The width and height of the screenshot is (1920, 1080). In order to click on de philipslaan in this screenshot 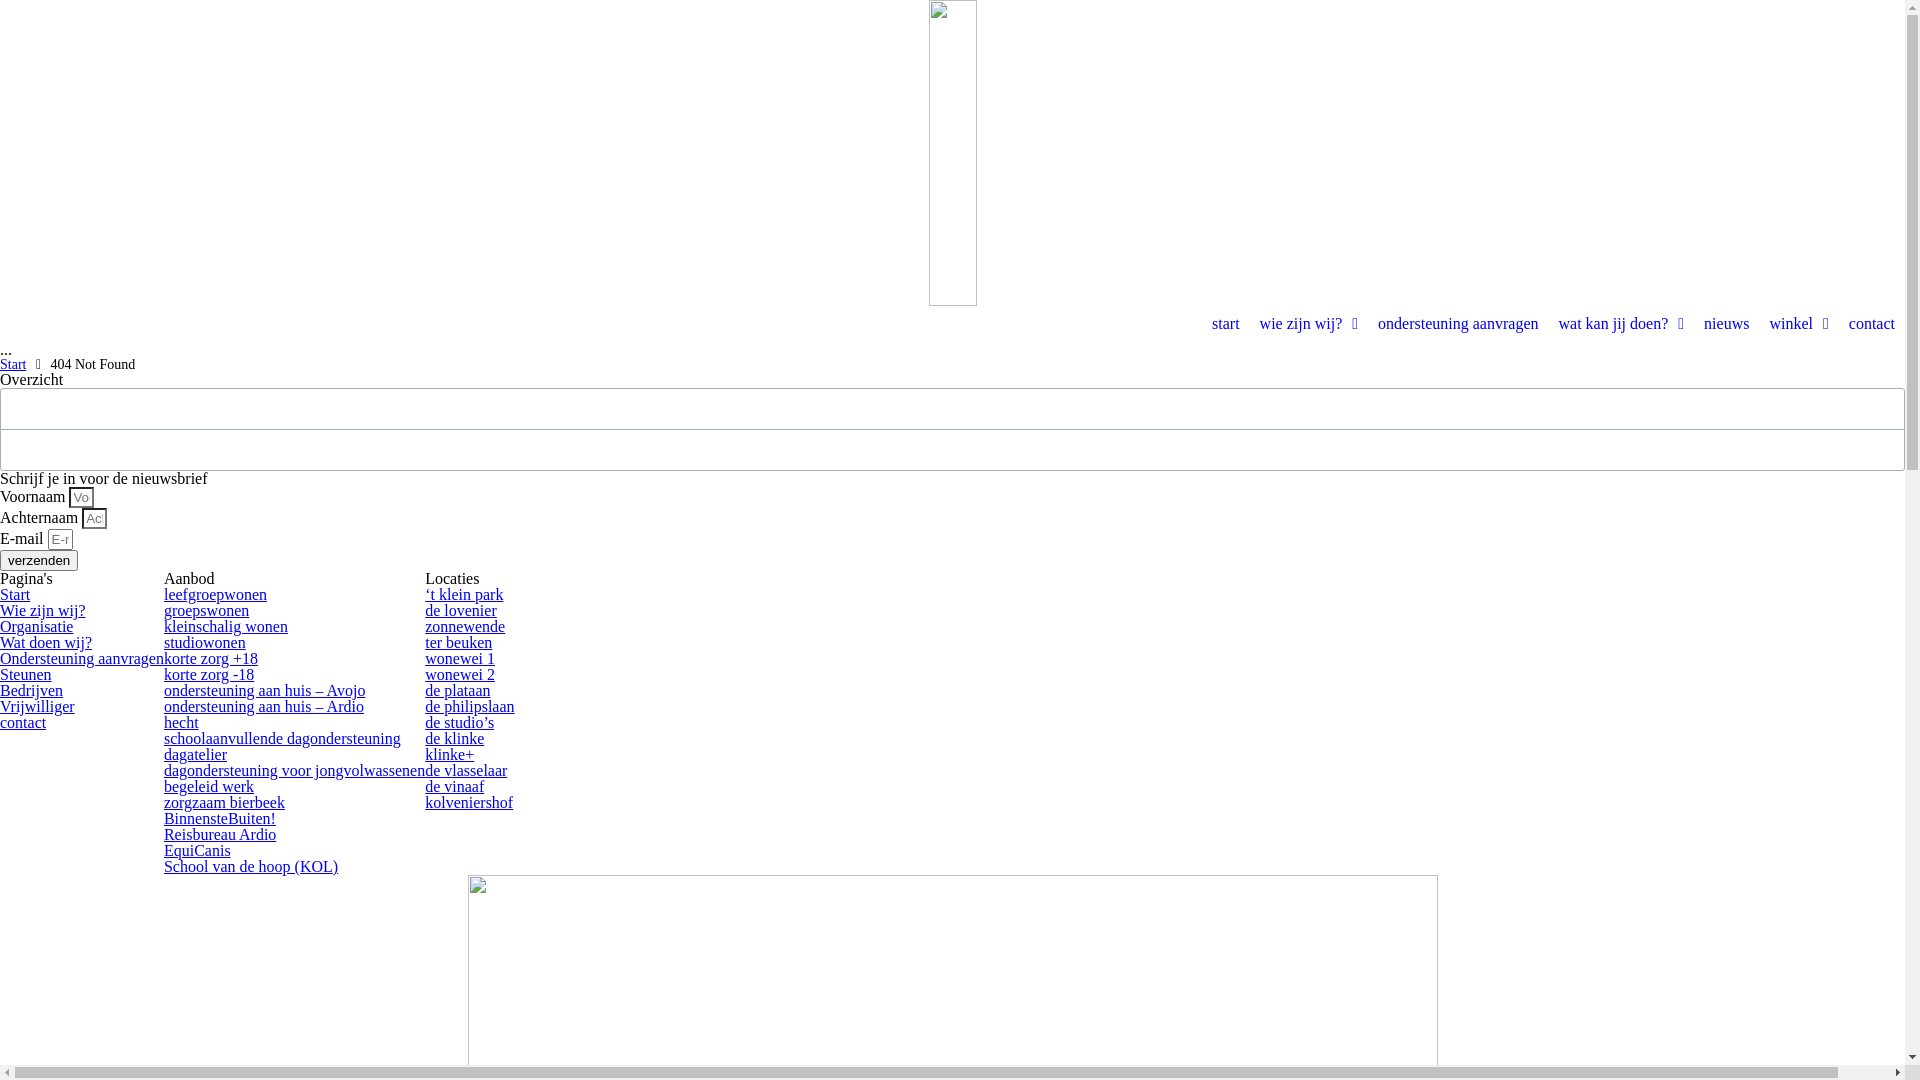, I will do `click(470, 706)`.